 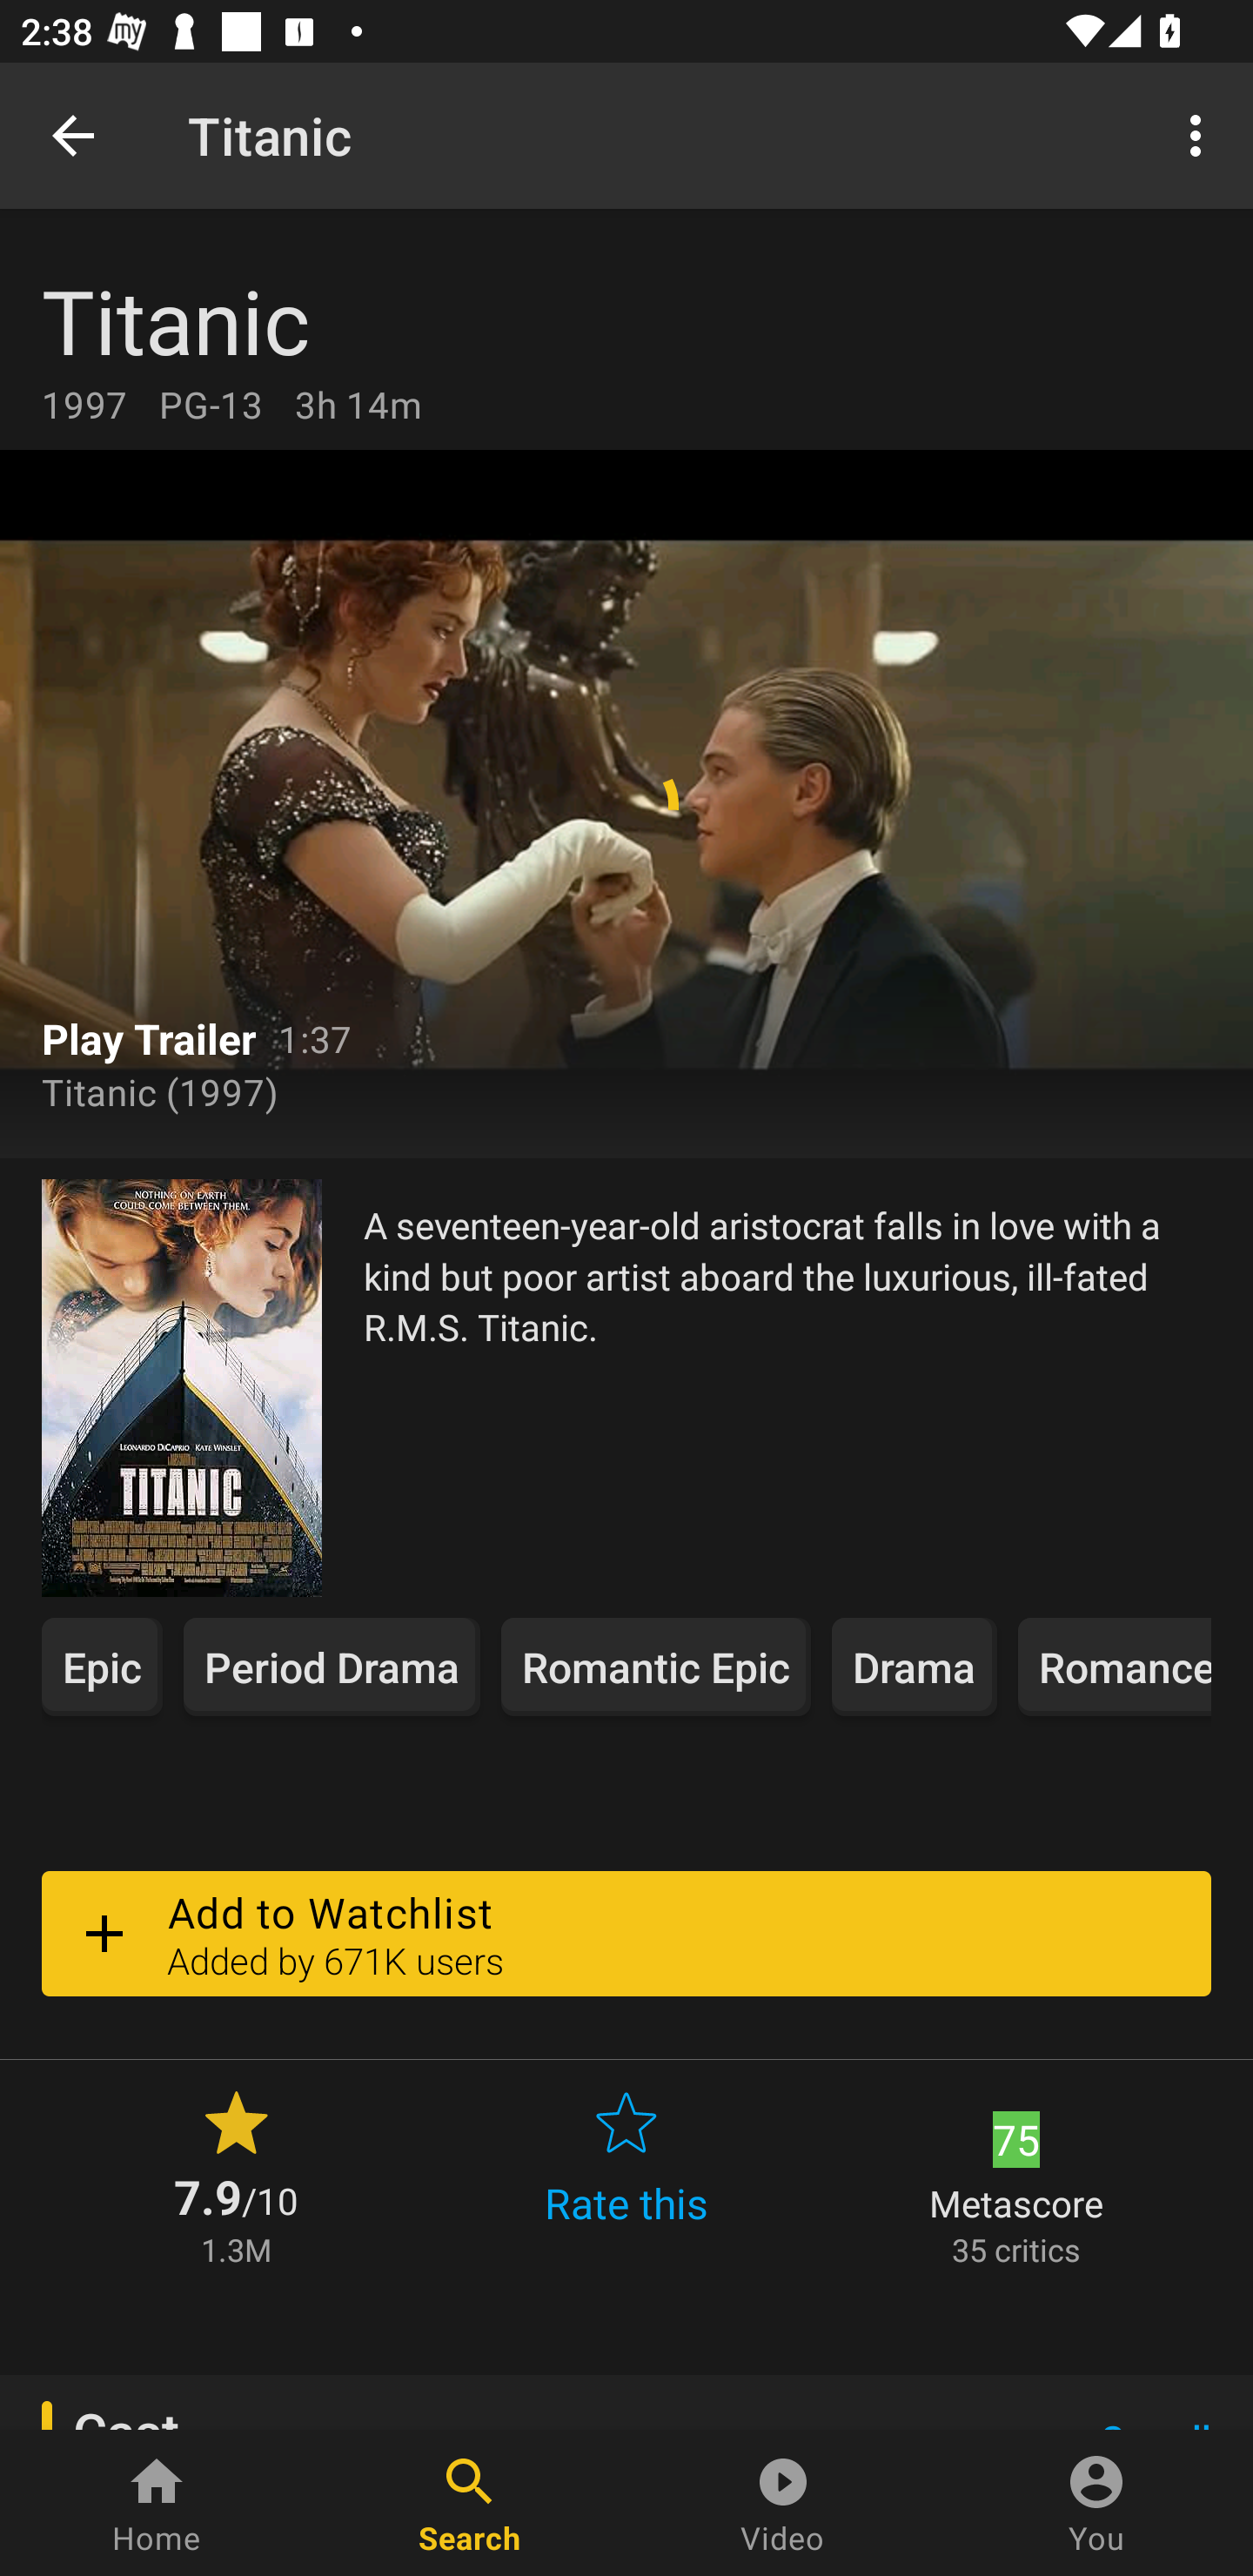 What do you see at coordinates (102, 1666) in the screenshot?
I see `Epic` at bounding box center [102, 1666].